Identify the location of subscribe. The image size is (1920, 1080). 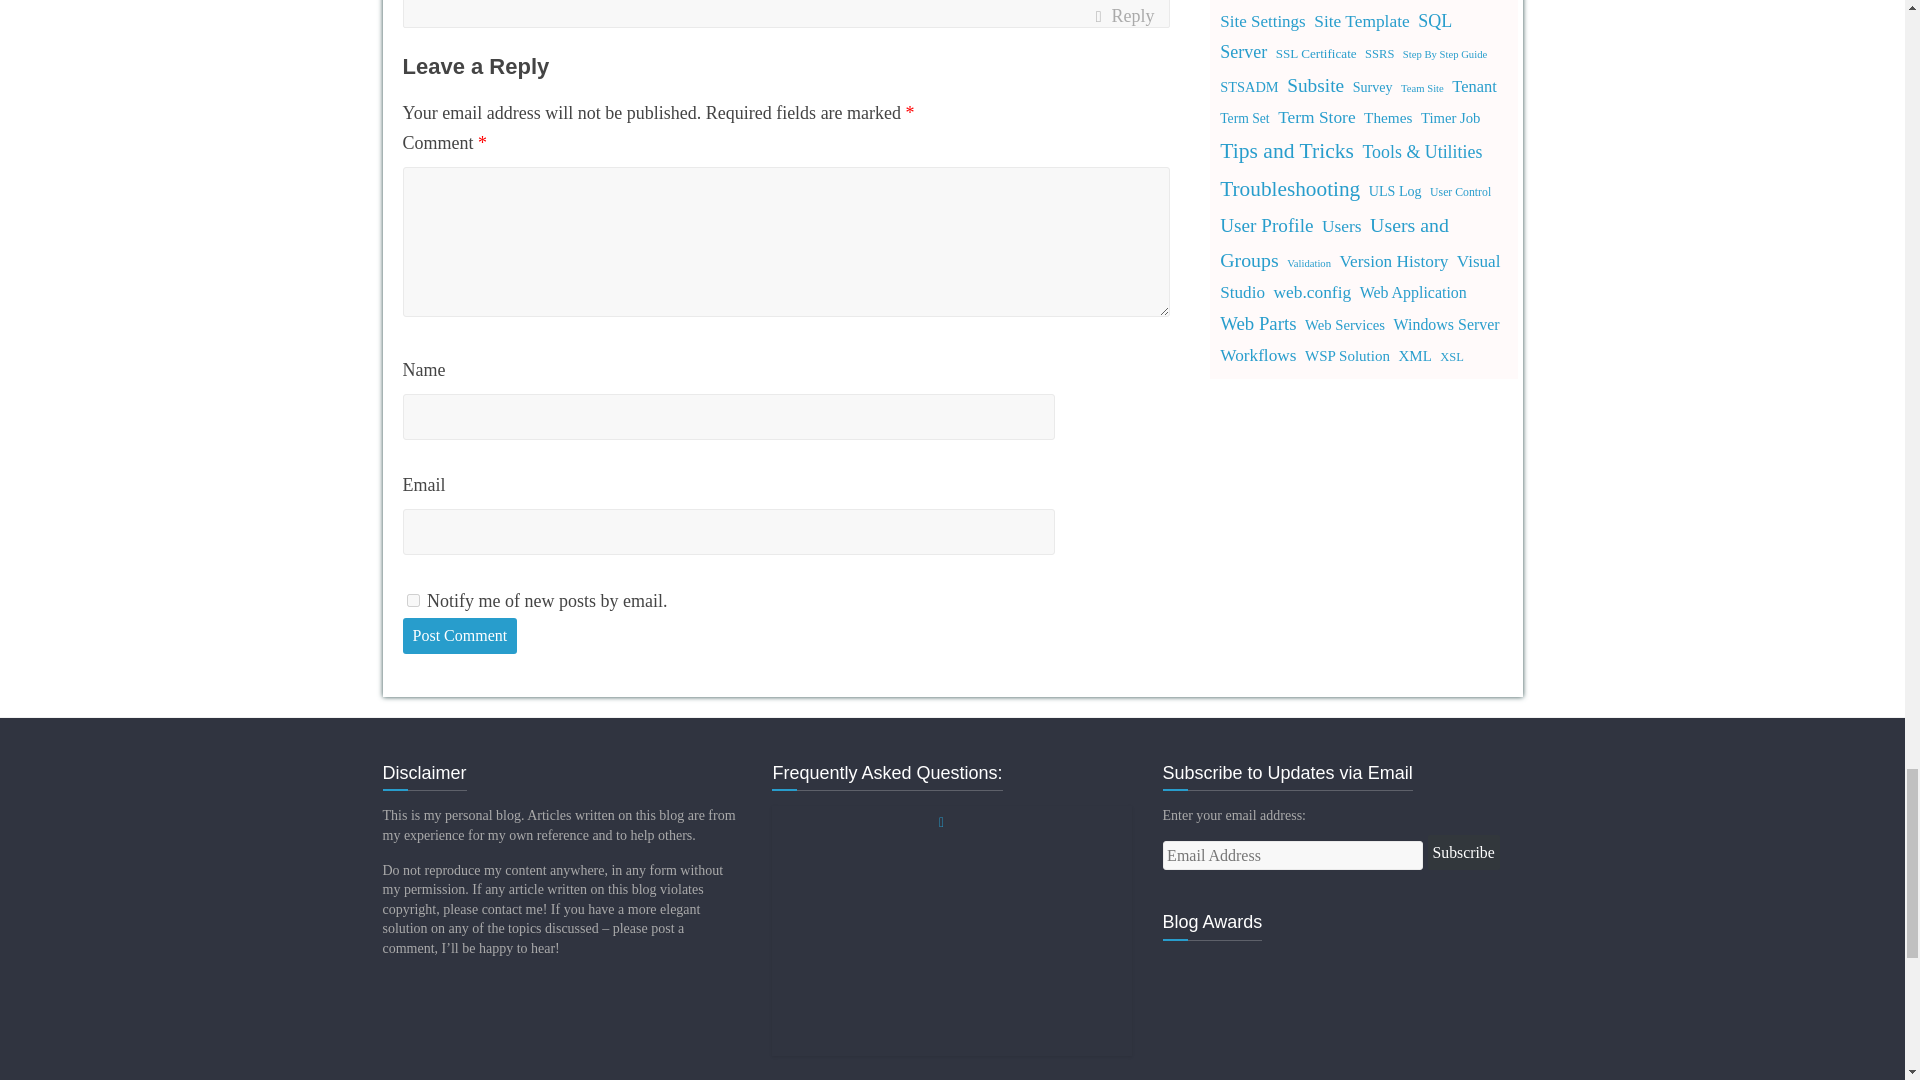
(412, 600).